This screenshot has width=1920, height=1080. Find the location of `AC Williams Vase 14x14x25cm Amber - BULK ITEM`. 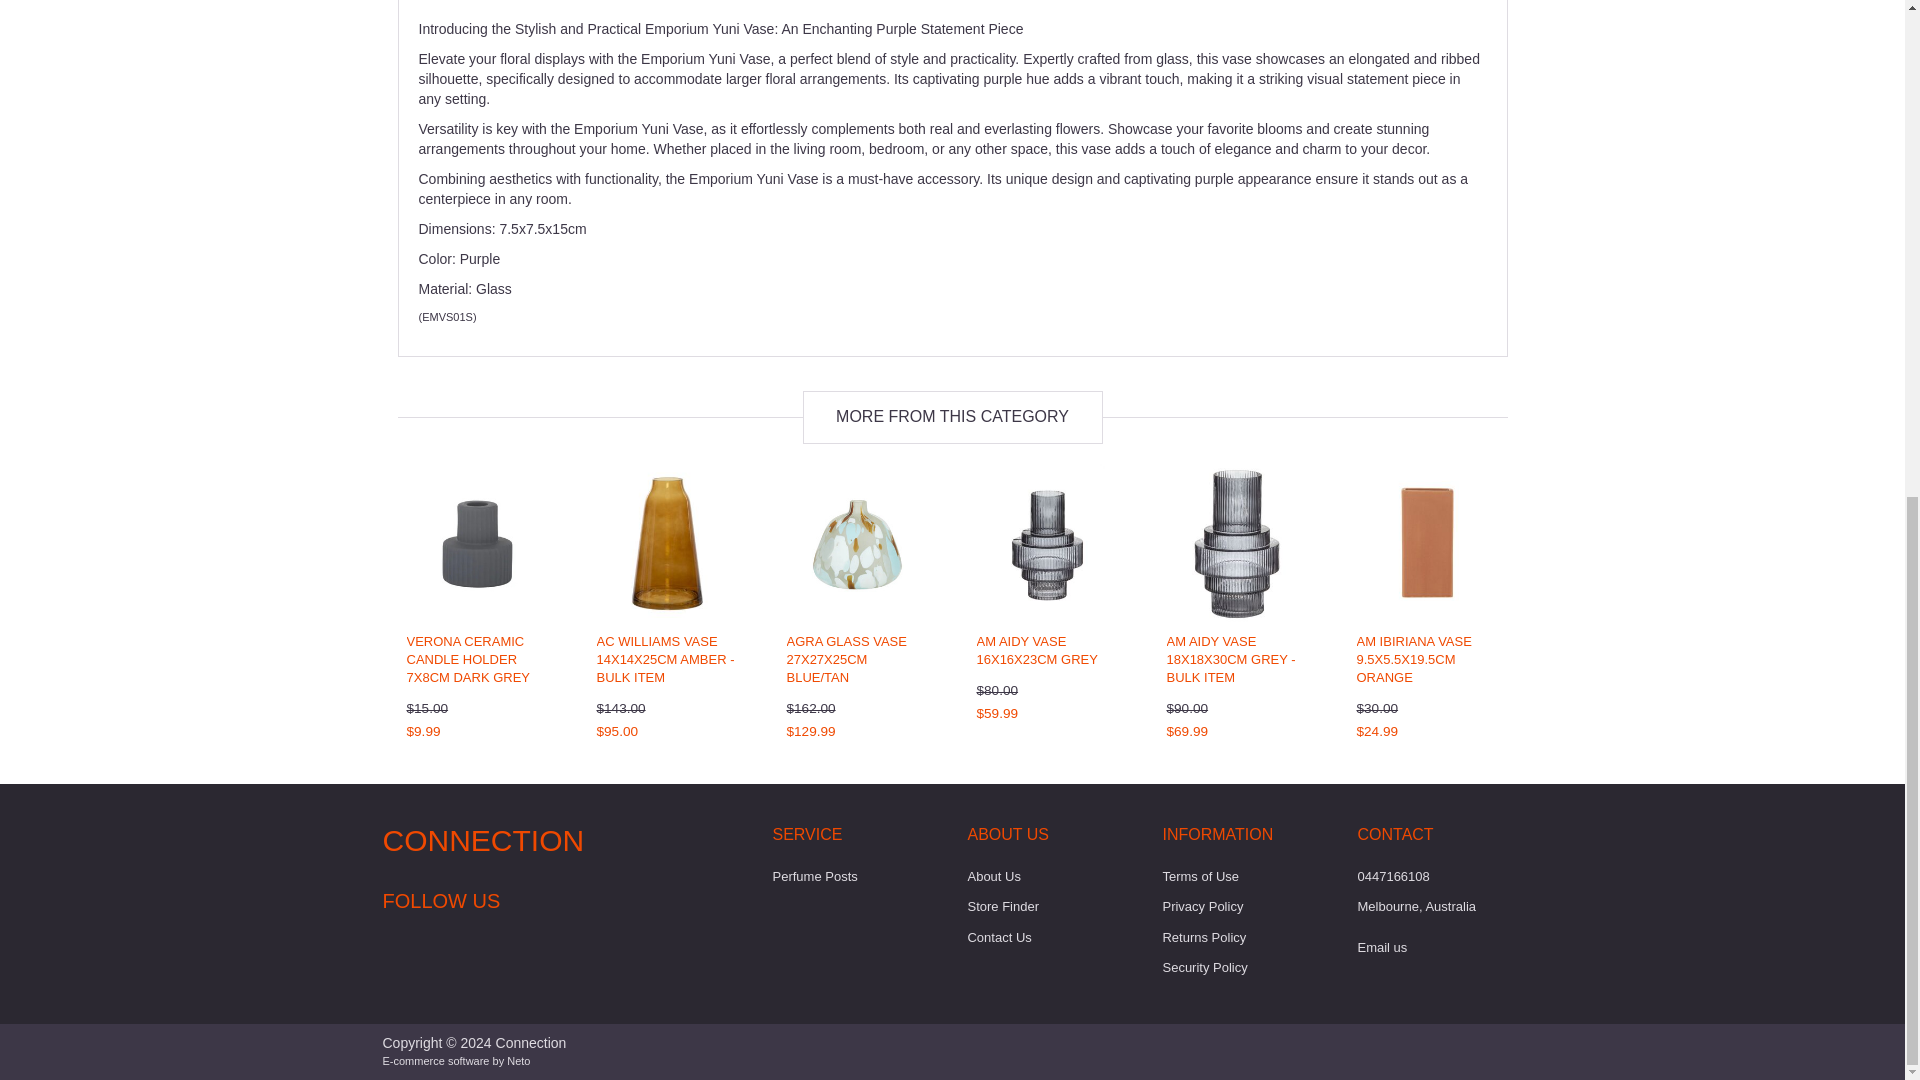

AC Williams Vase 14x14x25cm Amber - BULK ITEM is located at coordinates (664, 658).